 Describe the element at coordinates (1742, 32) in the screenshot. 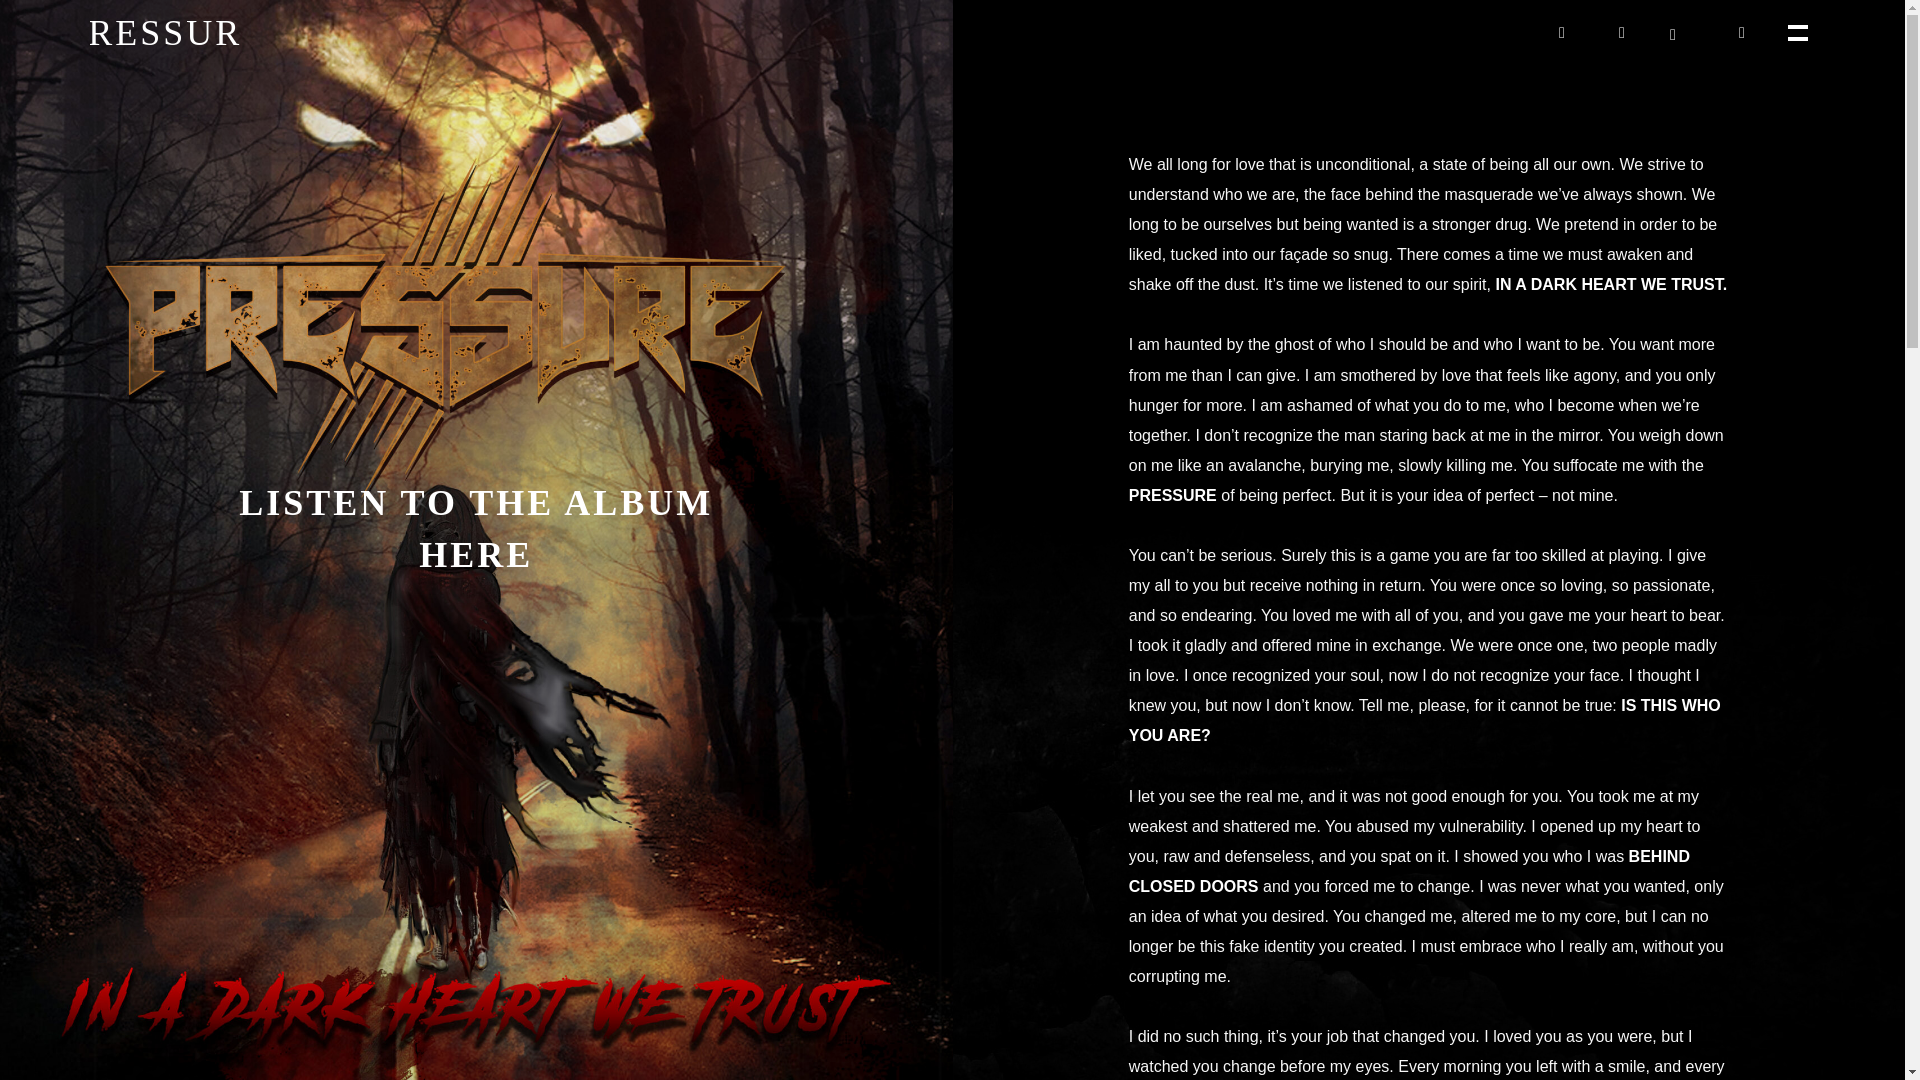

I see `spotify` at that location.